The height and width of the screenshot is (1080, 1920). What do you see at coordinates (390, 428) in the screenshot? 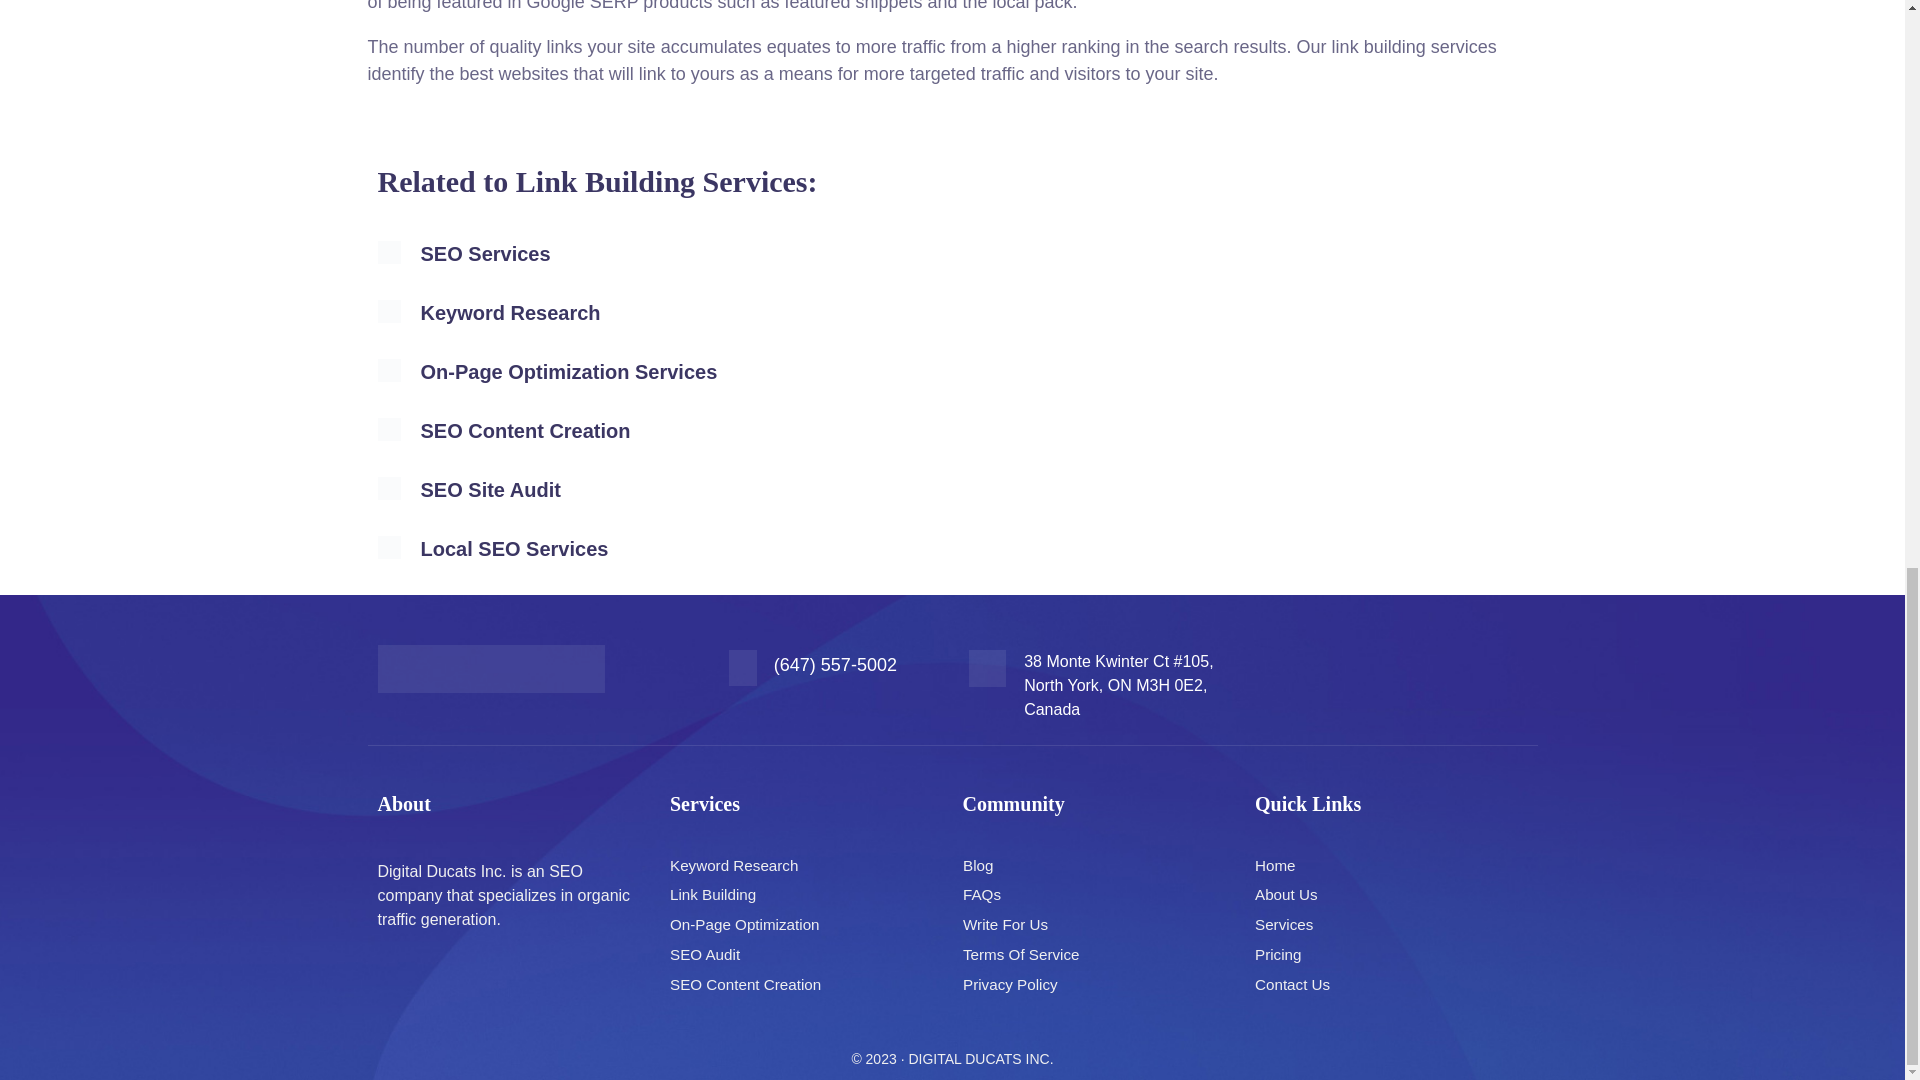
I see `blue-chek-icon` at bounding box center [390, 428].